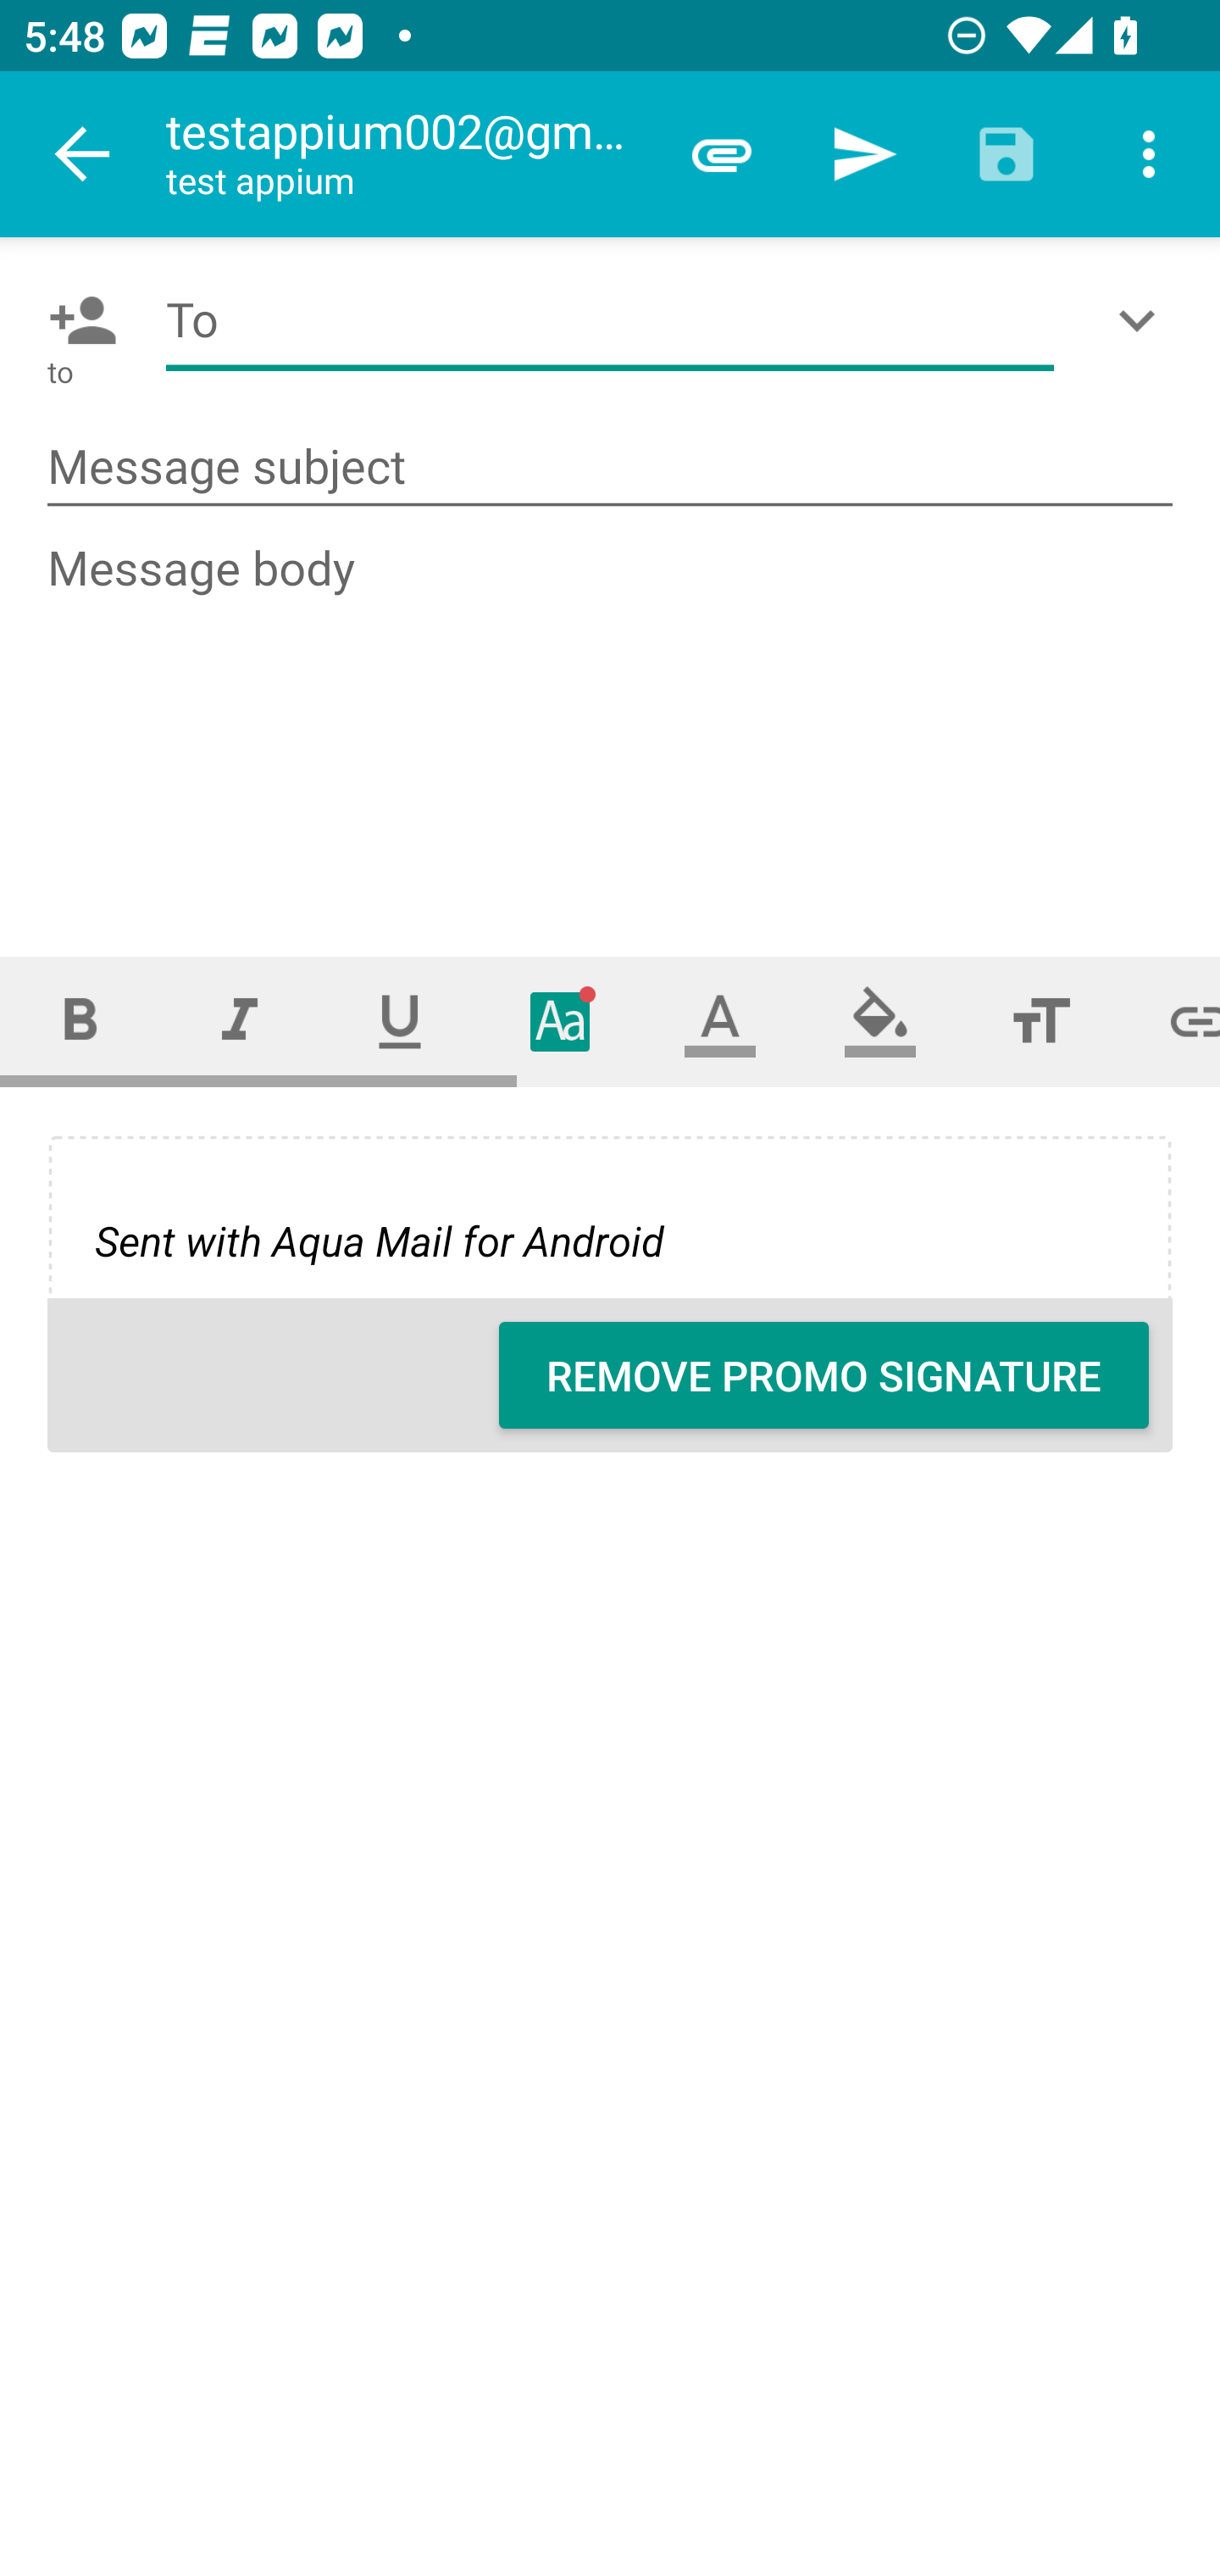 The image size is (1220, 2576). Describe the element at coordinates (1149, 154) in the screenshot. I see `More options` at that location.